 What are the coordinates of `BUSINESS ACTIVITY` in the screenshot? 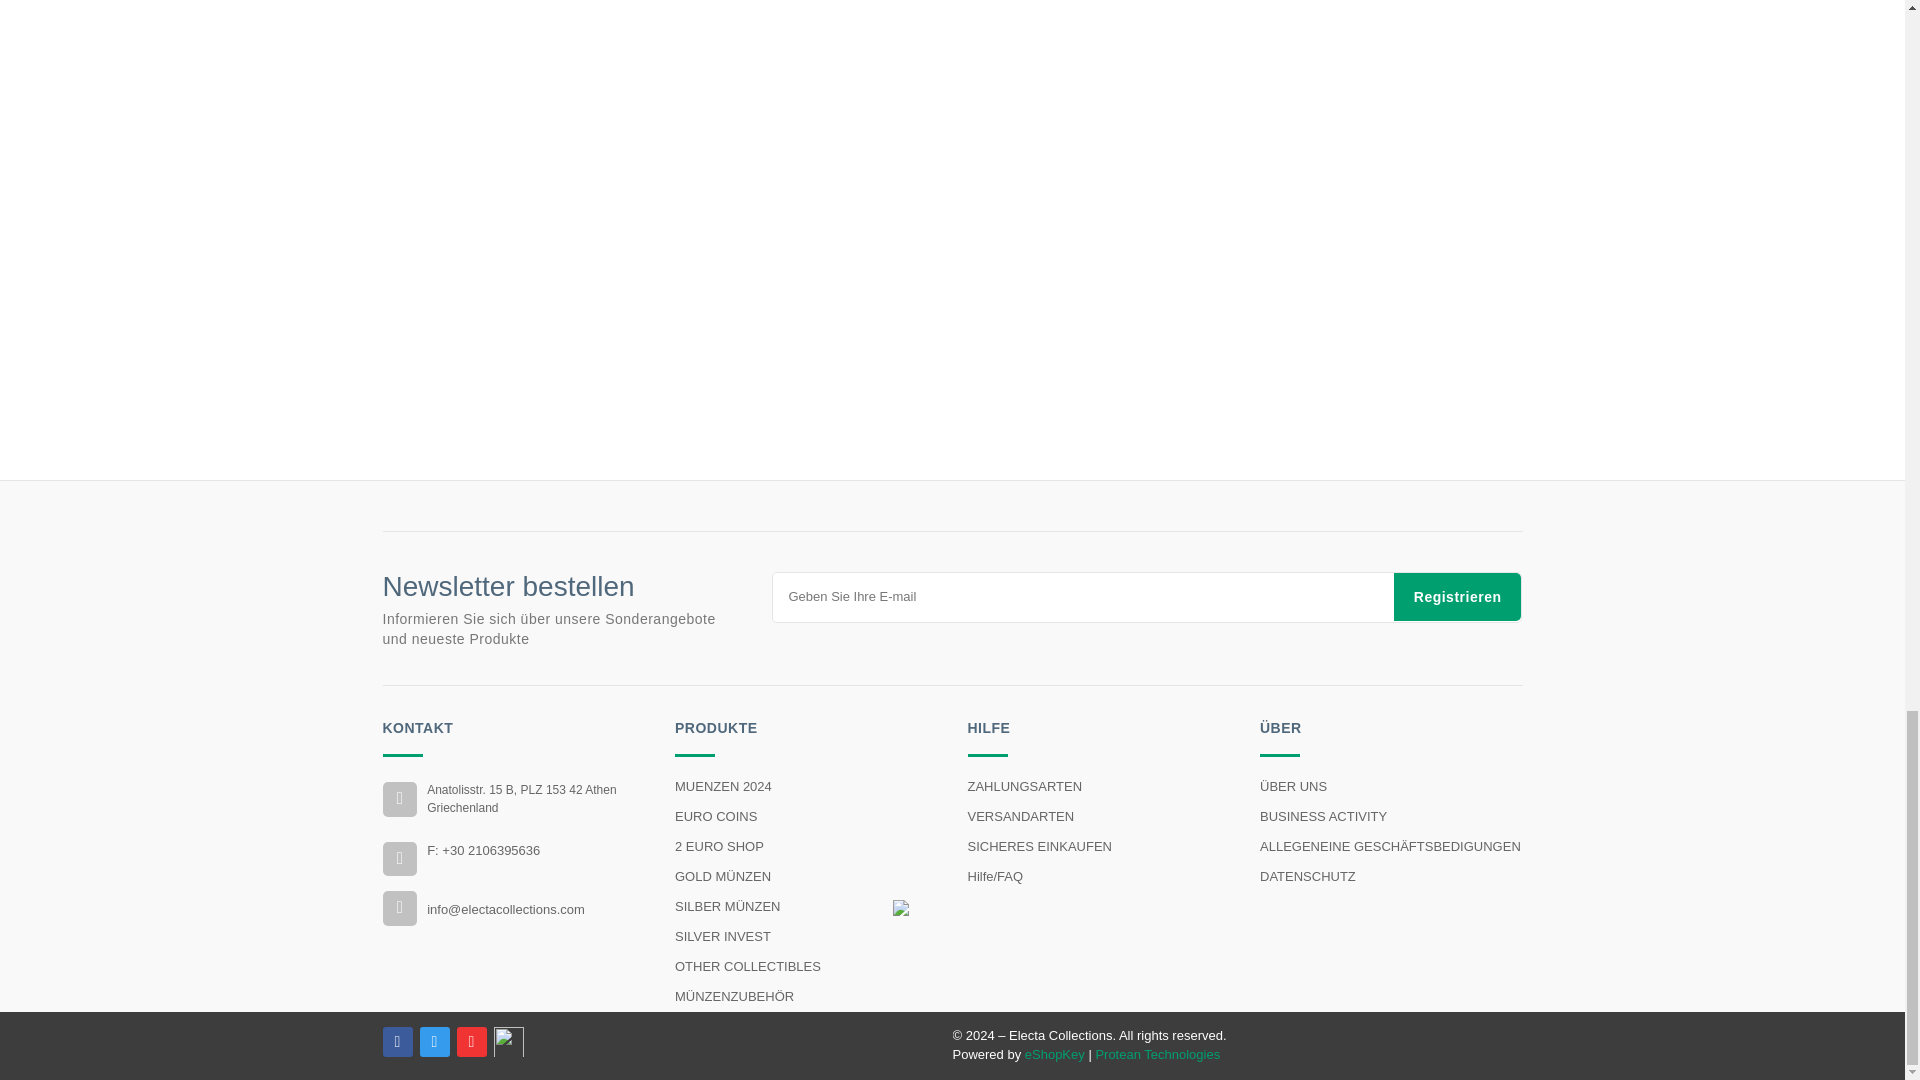 It's located at (1390, 816).